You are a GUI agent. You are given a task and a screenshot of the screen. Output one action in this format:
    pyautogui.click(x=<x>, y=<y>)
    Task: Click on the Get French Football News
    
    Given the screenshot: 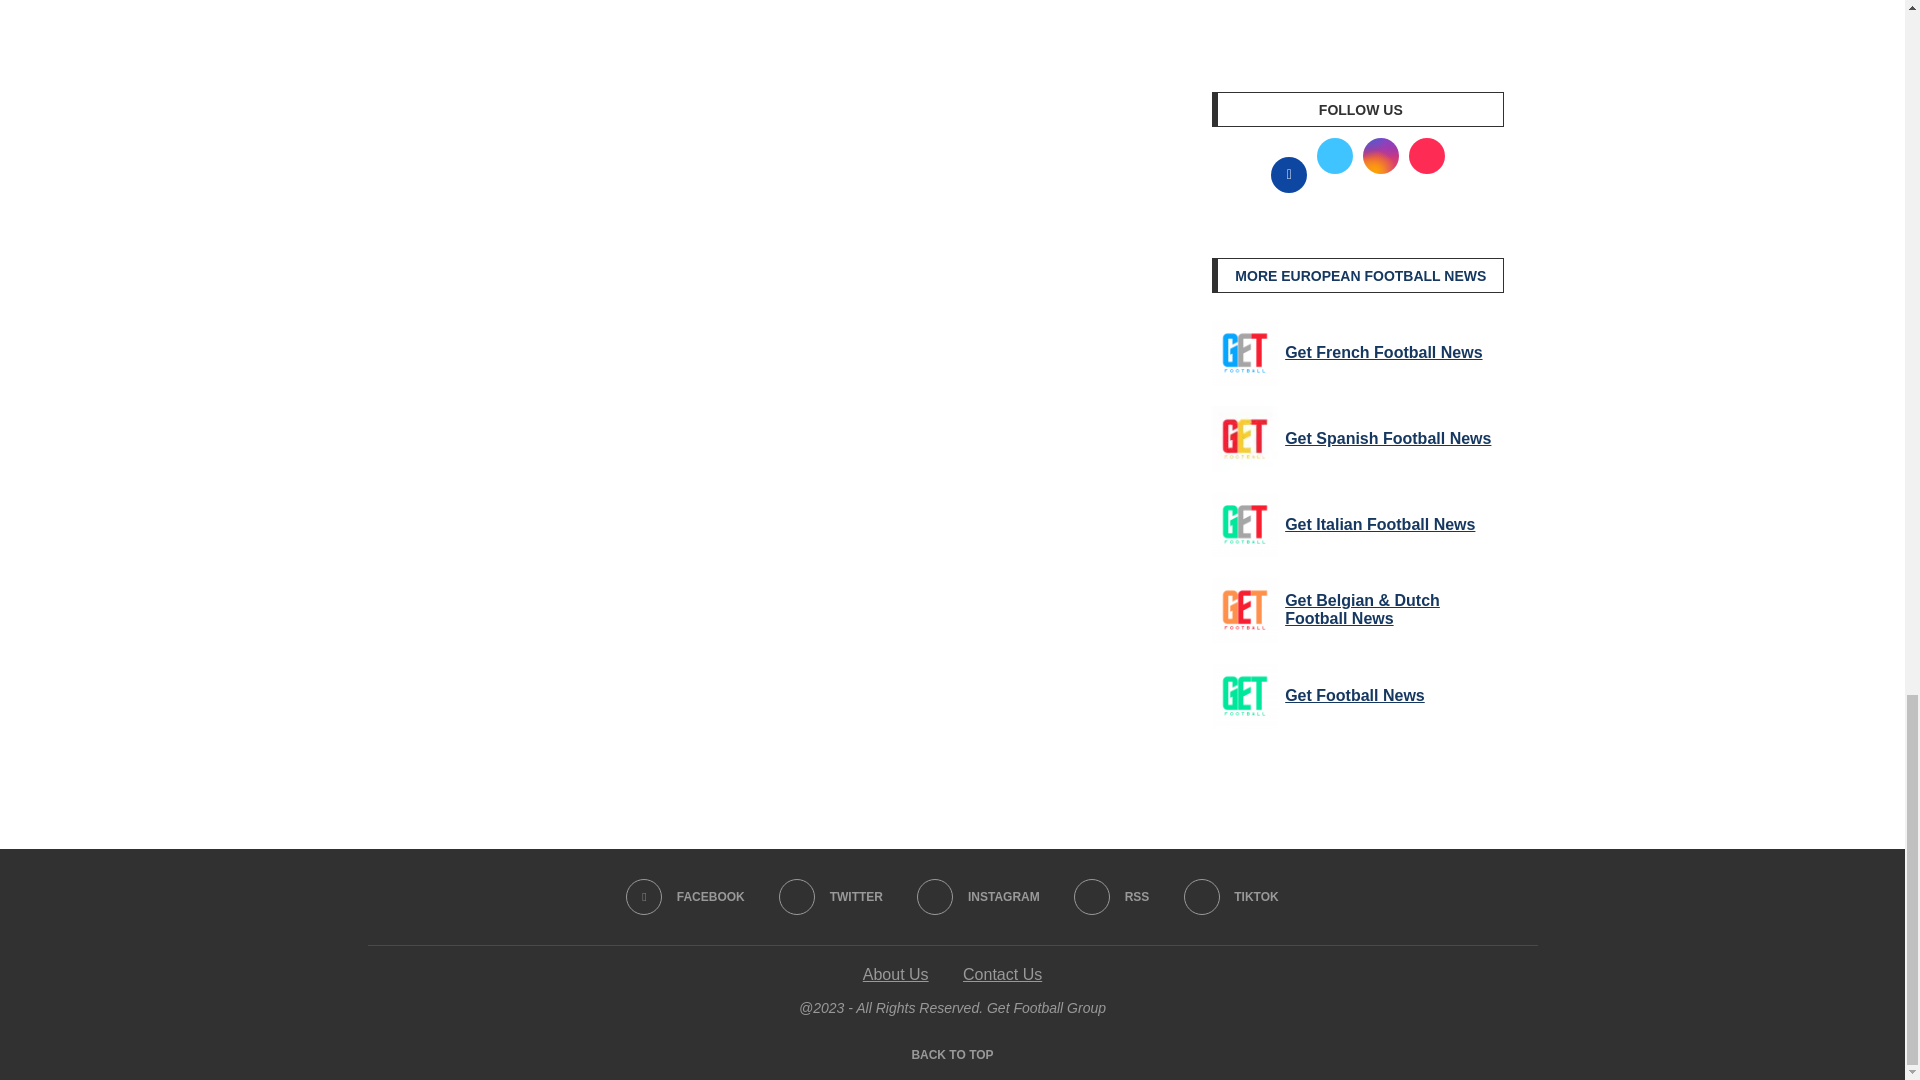 What is the action you would take?
    pyautogui.click(x=1244, y=352)
    